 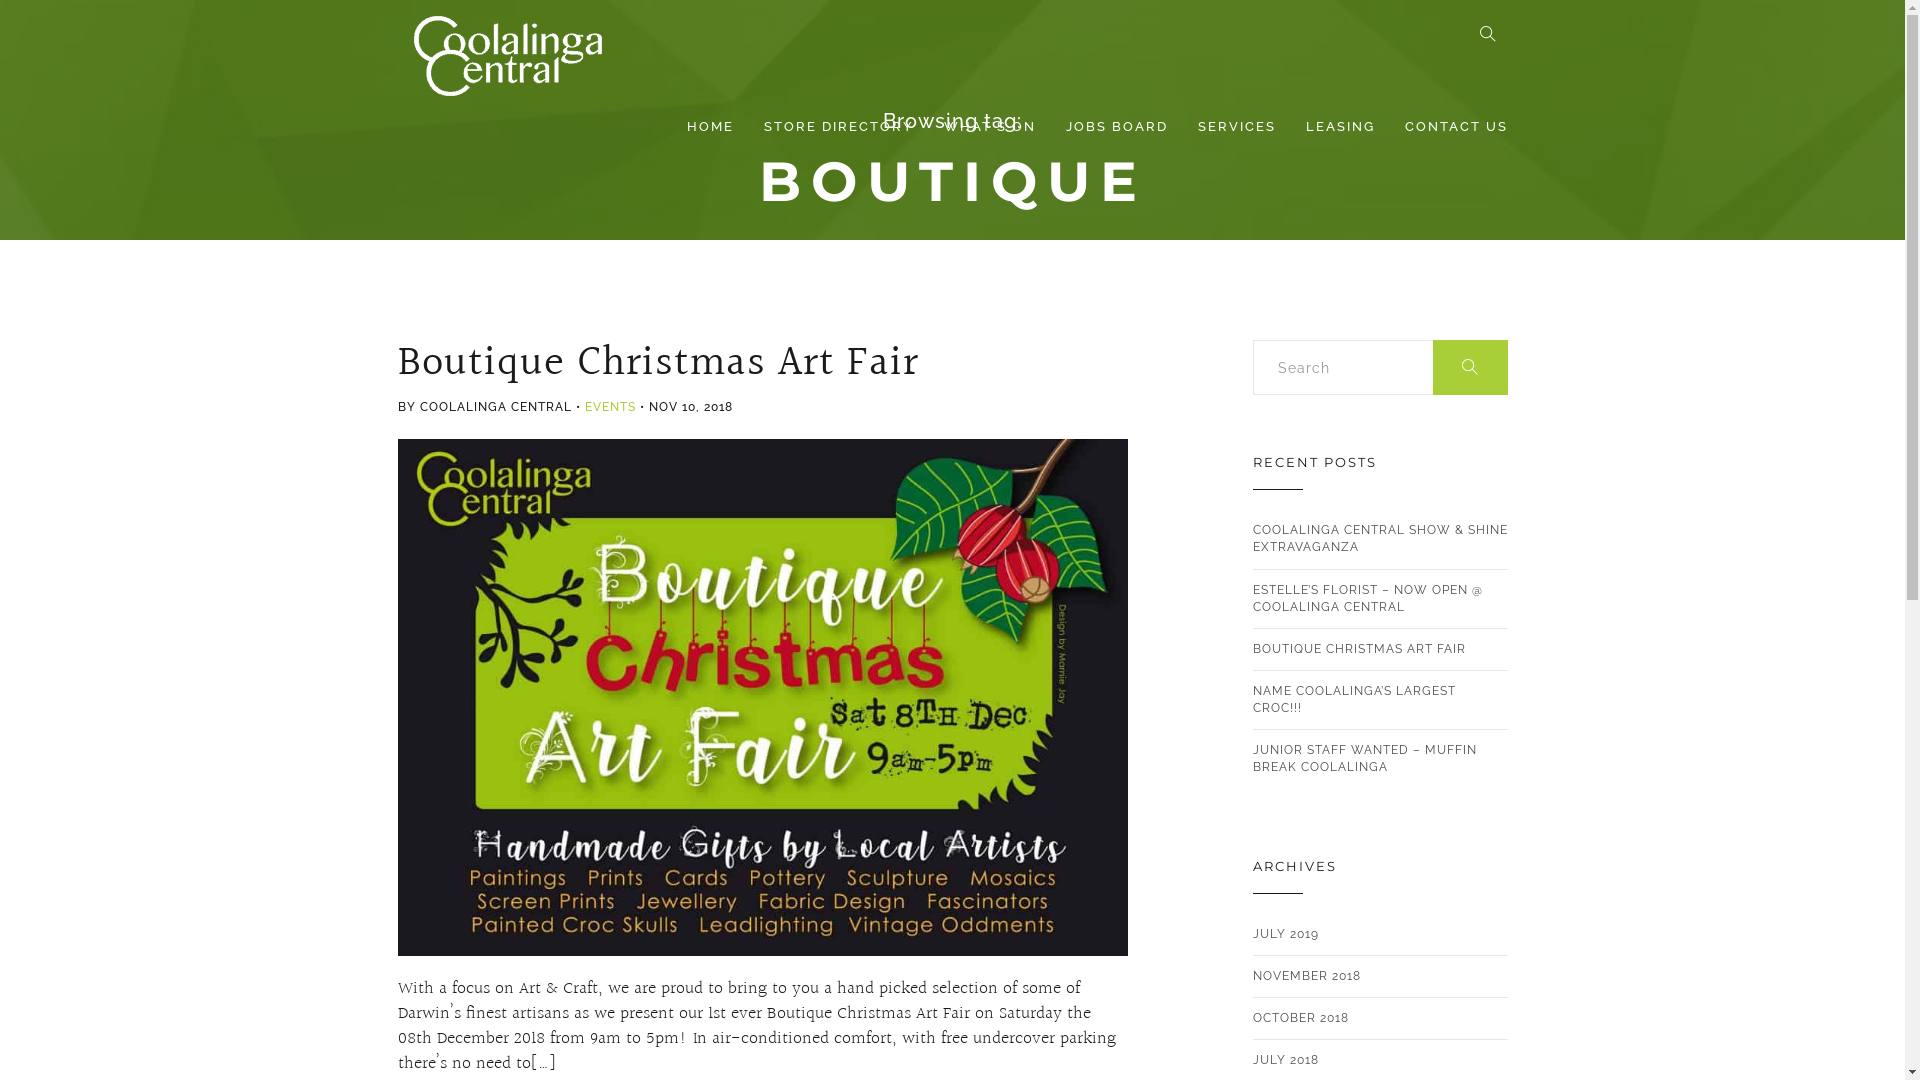 What do you see at coordinates (610, 407) in the screenshot?
I see `EVENTS` at bounding box center [610, 407].